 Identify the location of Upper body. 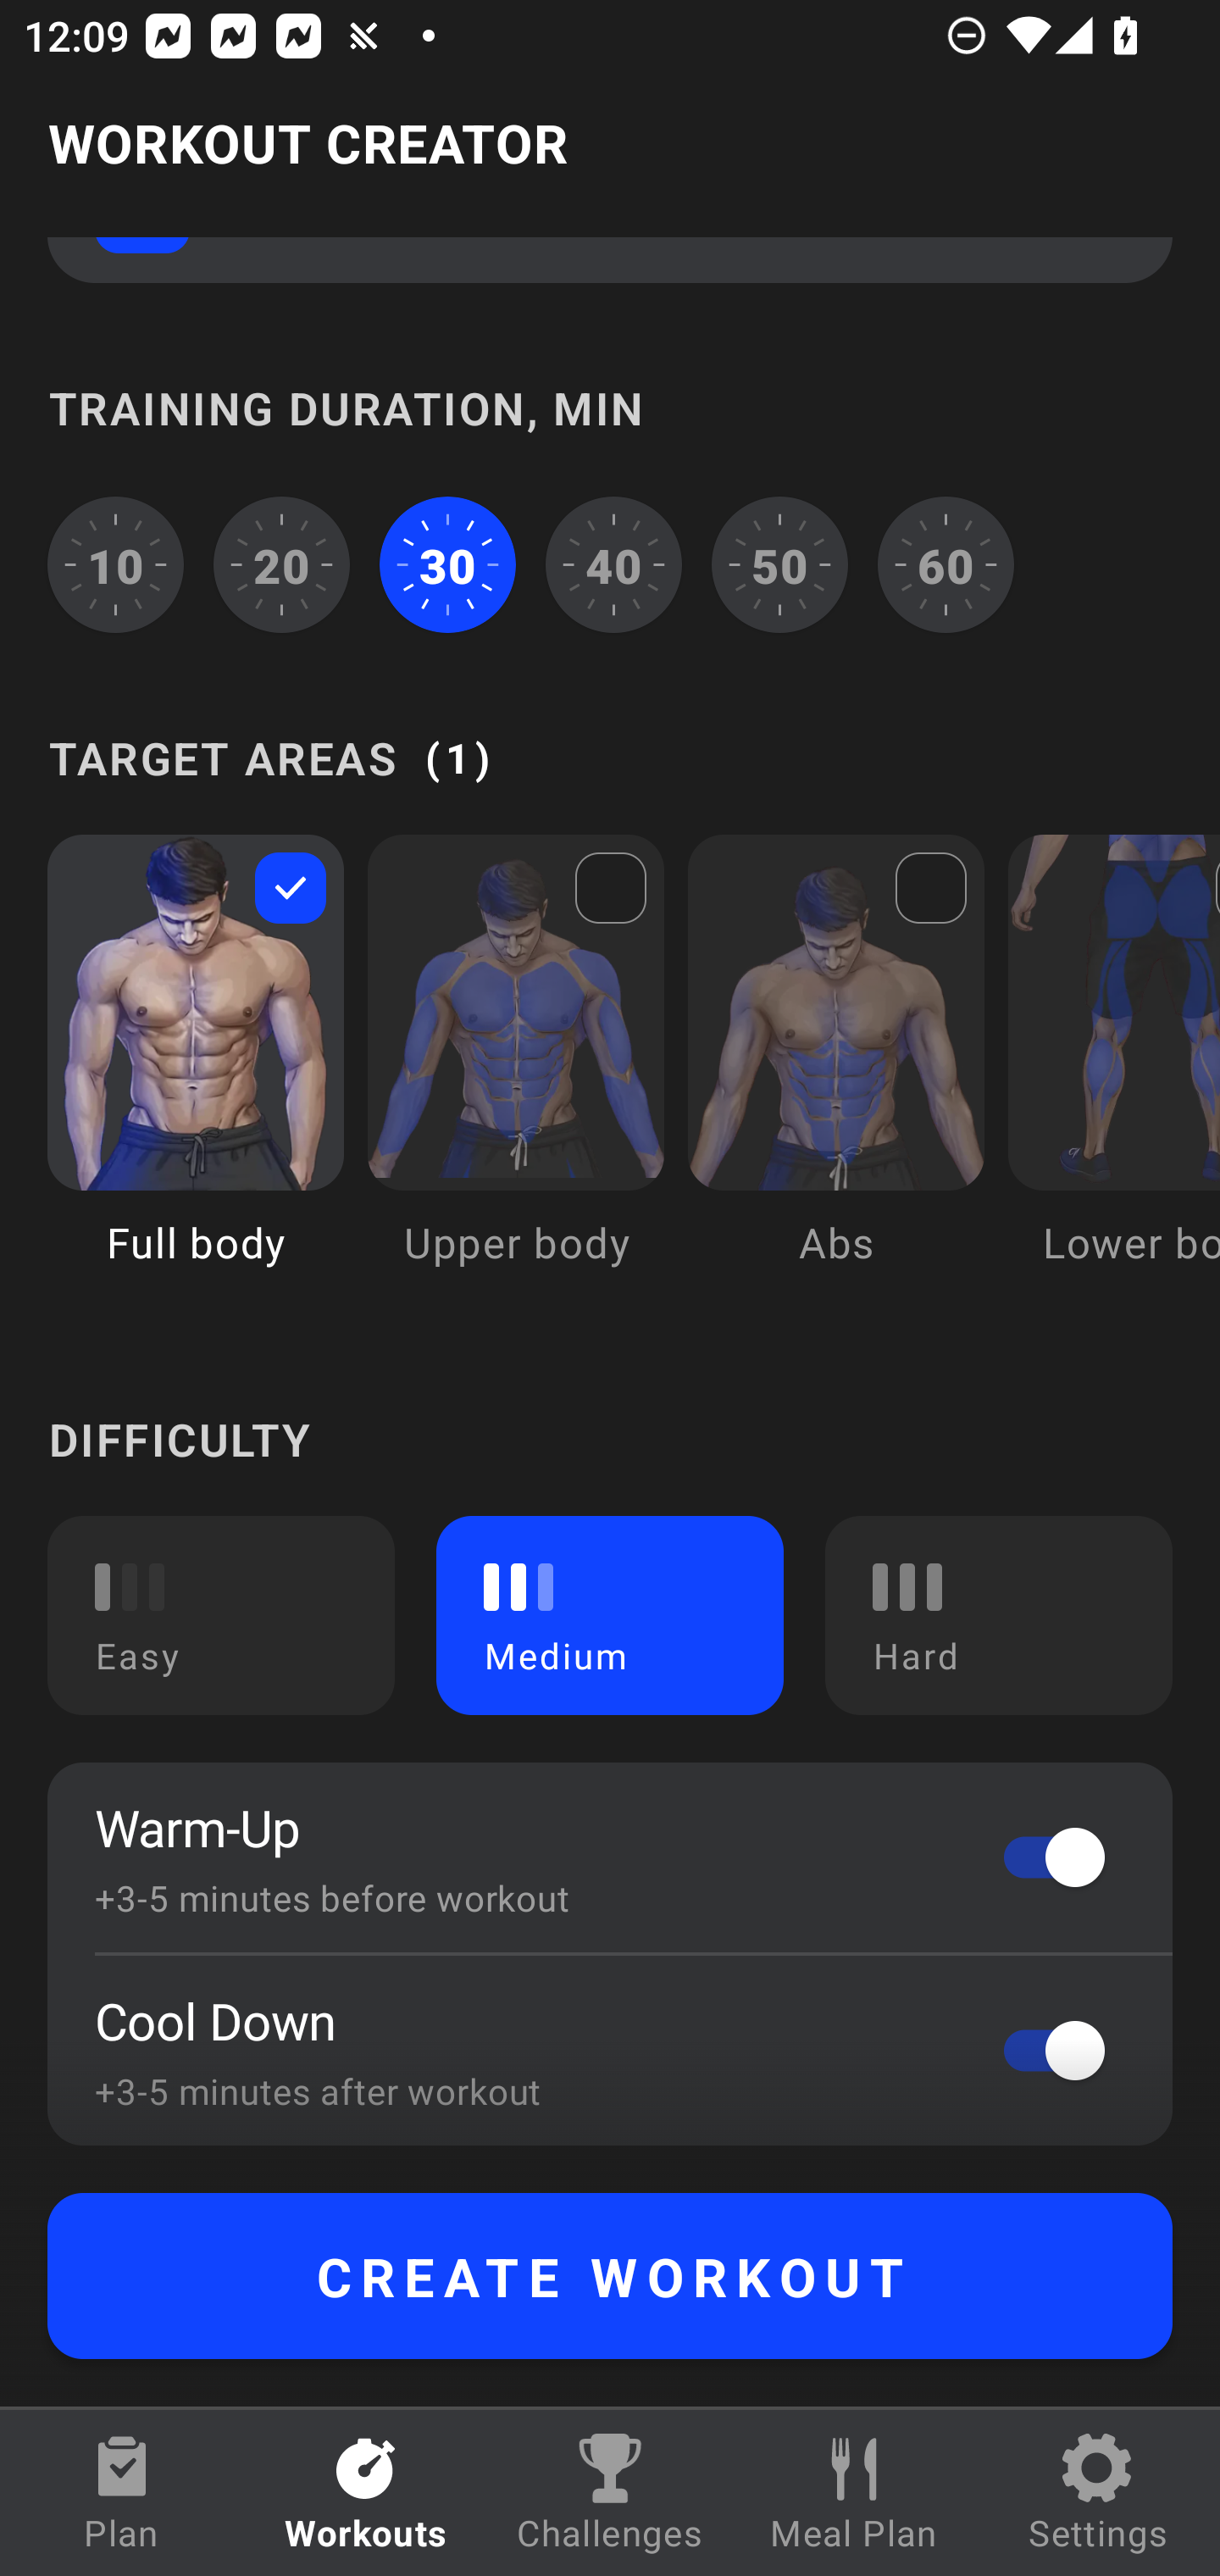
(515, 1074).